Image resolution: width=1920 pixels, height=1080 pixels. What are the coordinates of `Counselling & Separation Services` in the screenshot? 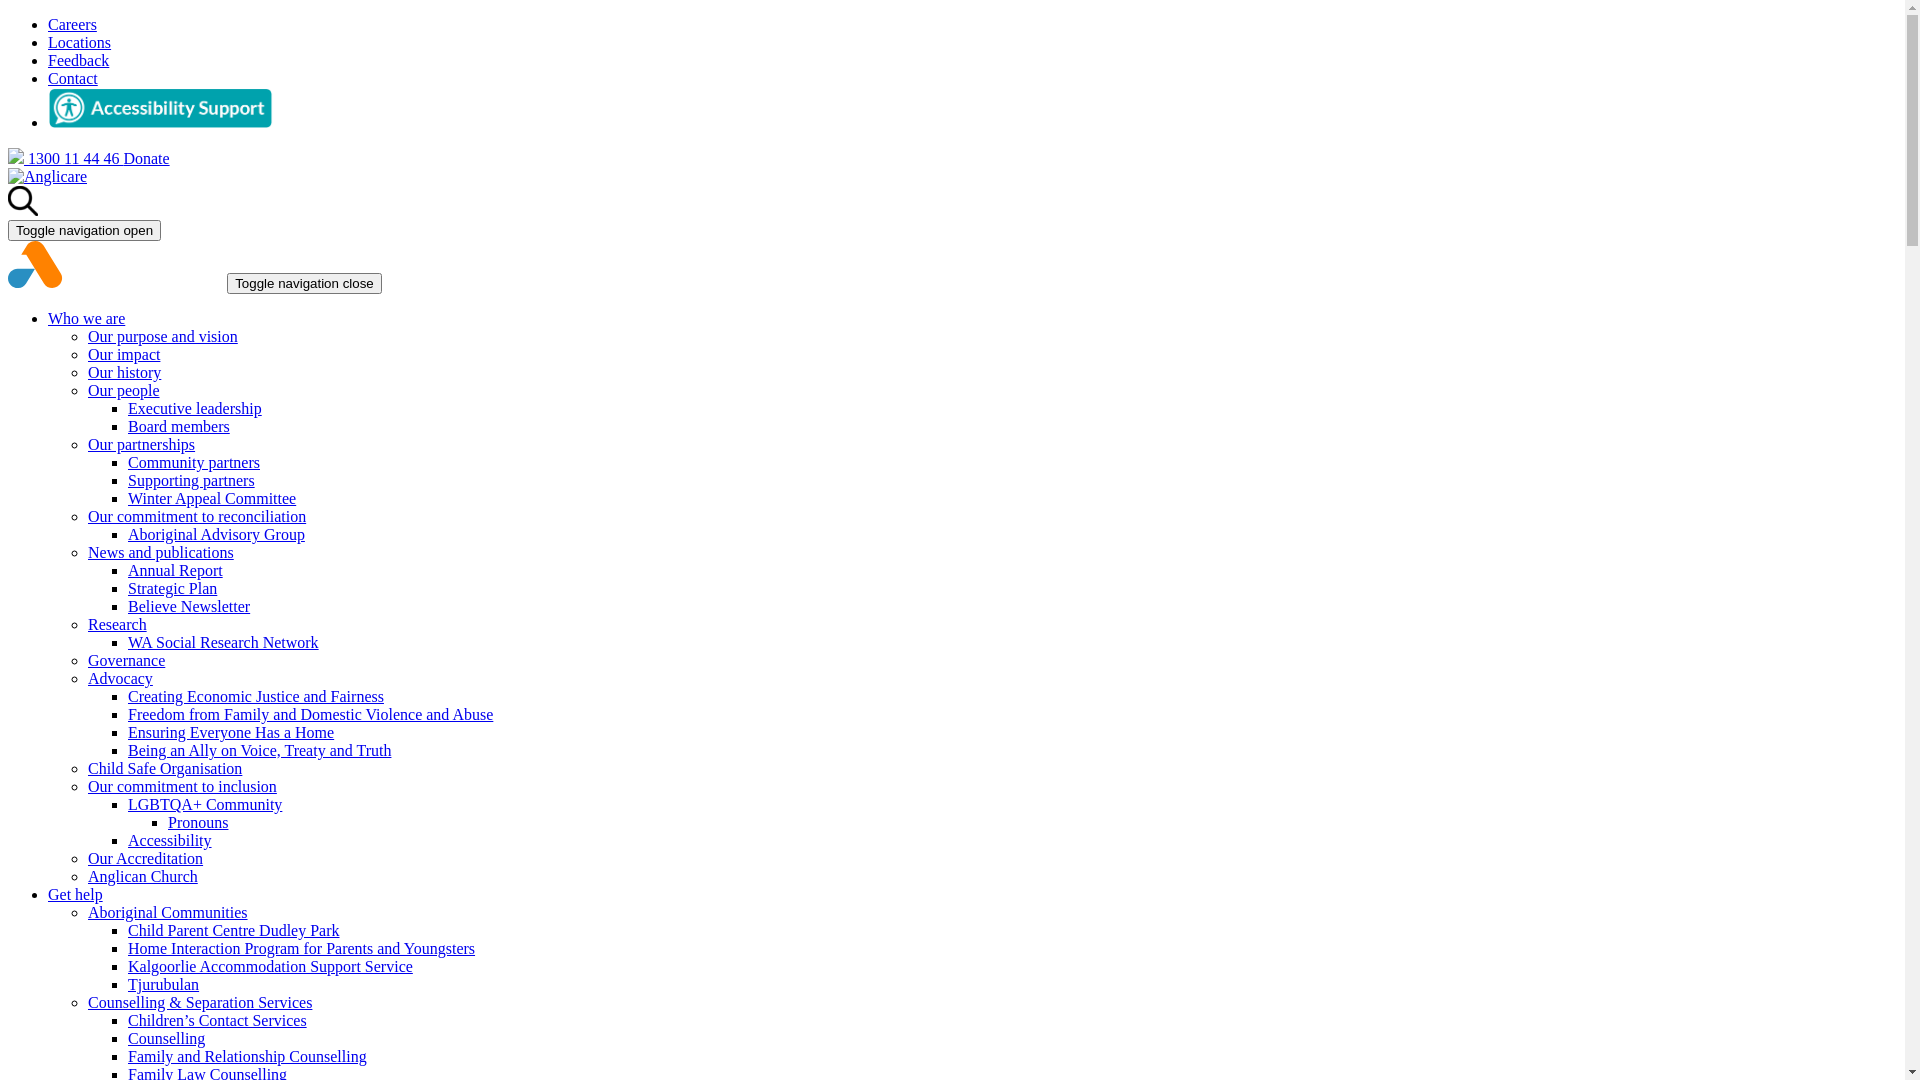 It's located at (200, 1002).